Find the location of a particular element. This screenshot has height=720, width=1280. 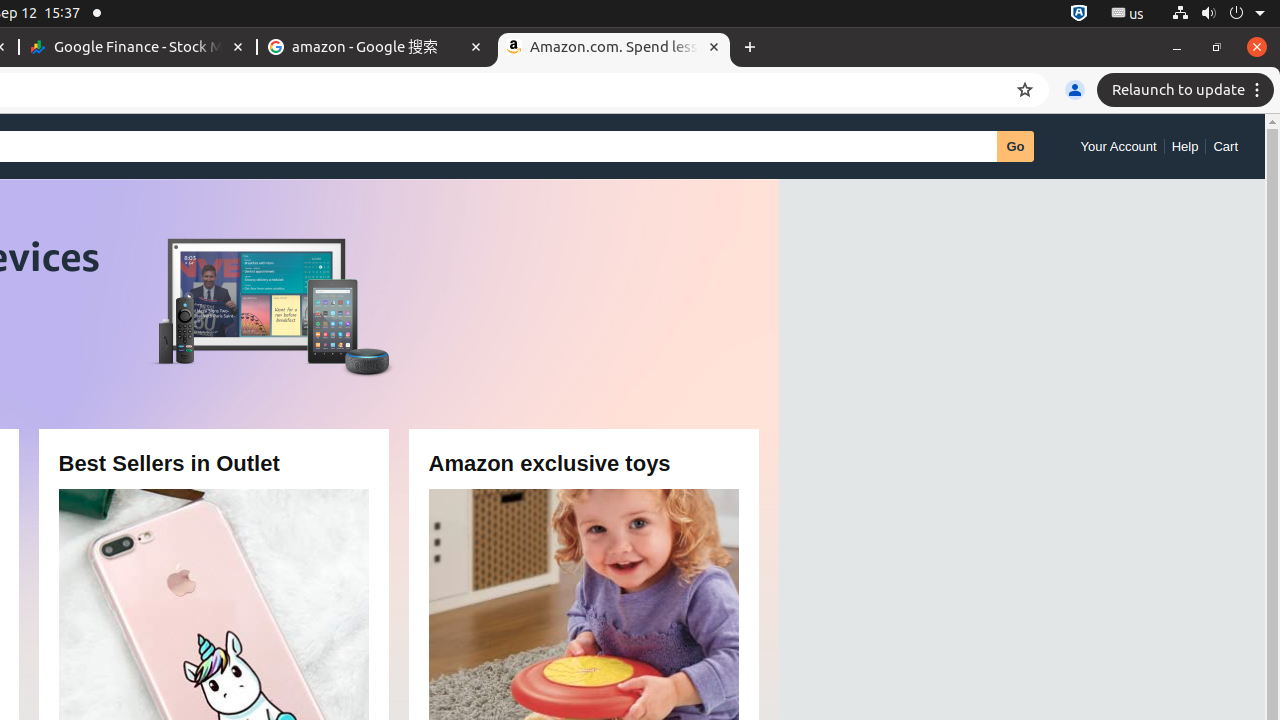

amazon - Google 搜索 - Memory usage - 96.2 MB is located at coordinates (376, 48).